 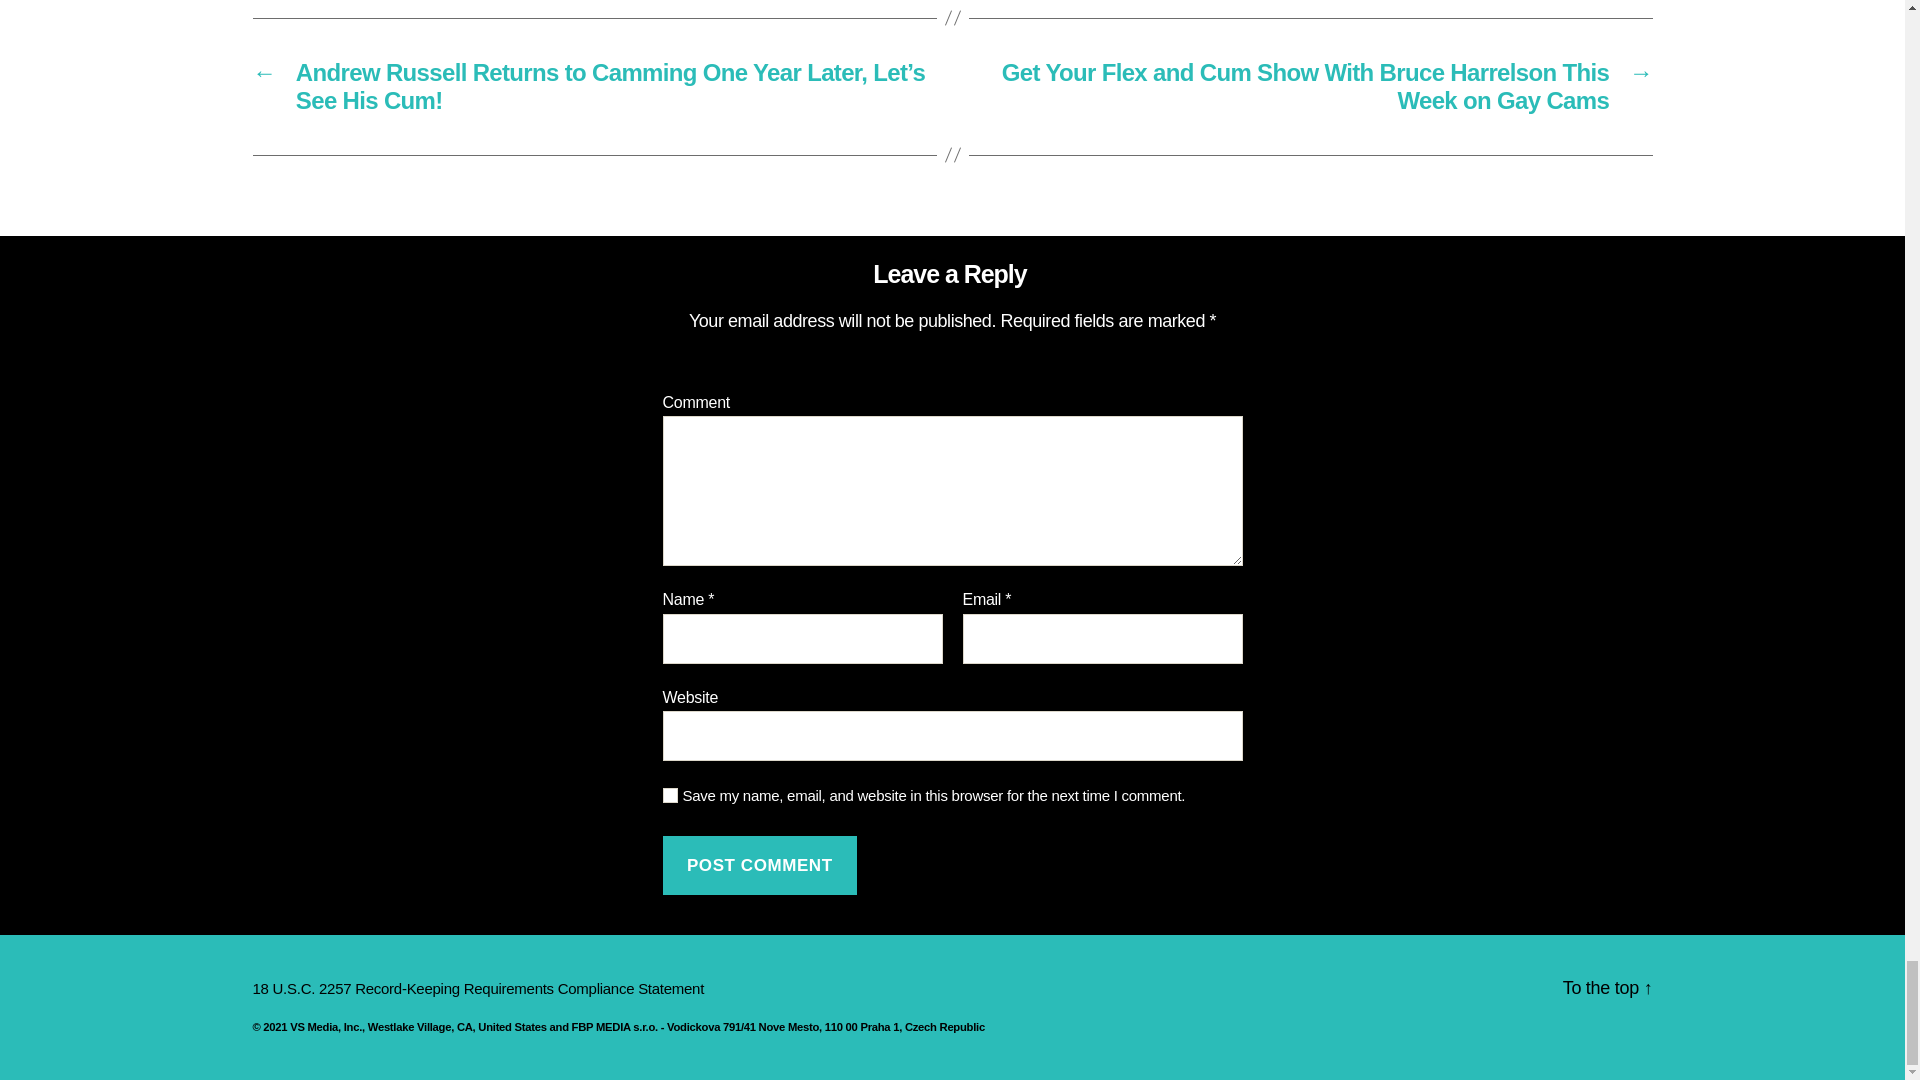 What do you see at coordinates (759, 865) in the screenshot?
I see `Post Comment` at bounding box center [759, 865].